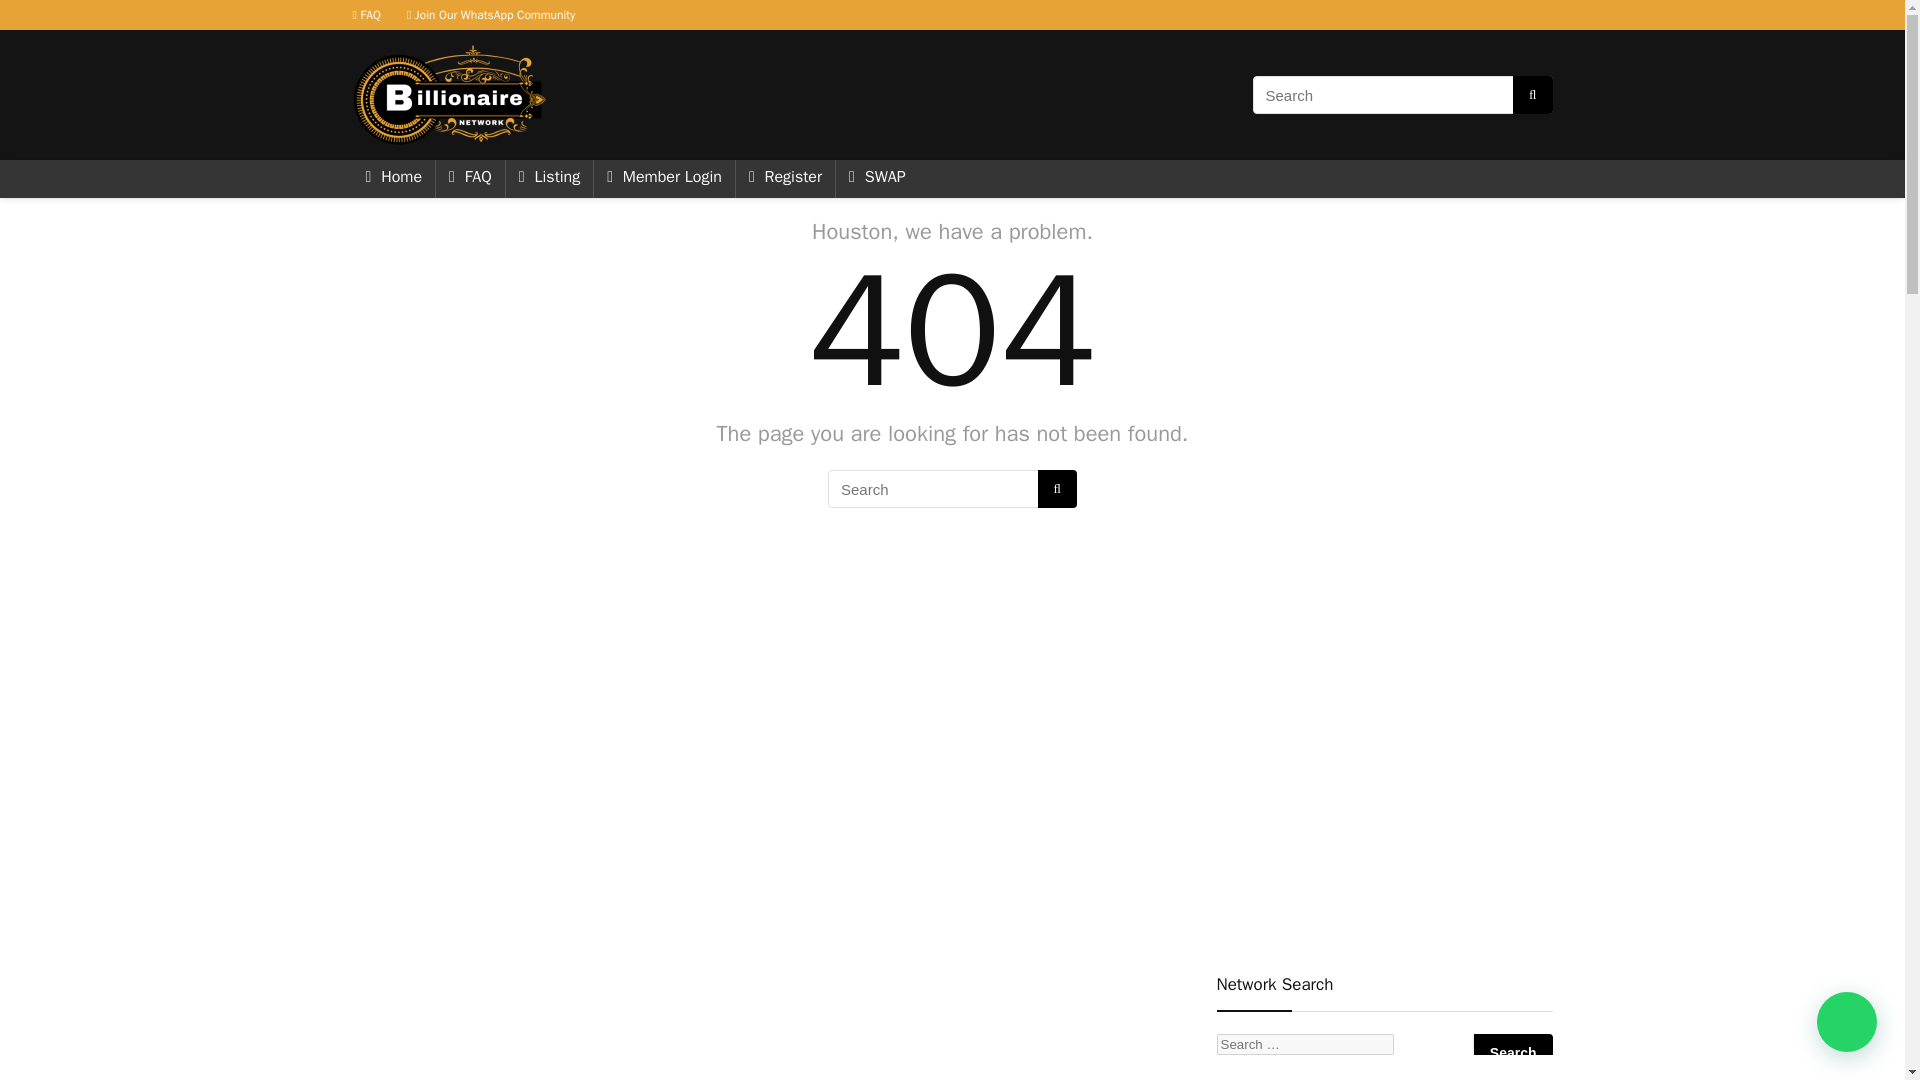 This screenshot has height=1080, width=1920. Describe the element at coordinates (1514, 1052) in the screenshot. I see `Search` at that location.